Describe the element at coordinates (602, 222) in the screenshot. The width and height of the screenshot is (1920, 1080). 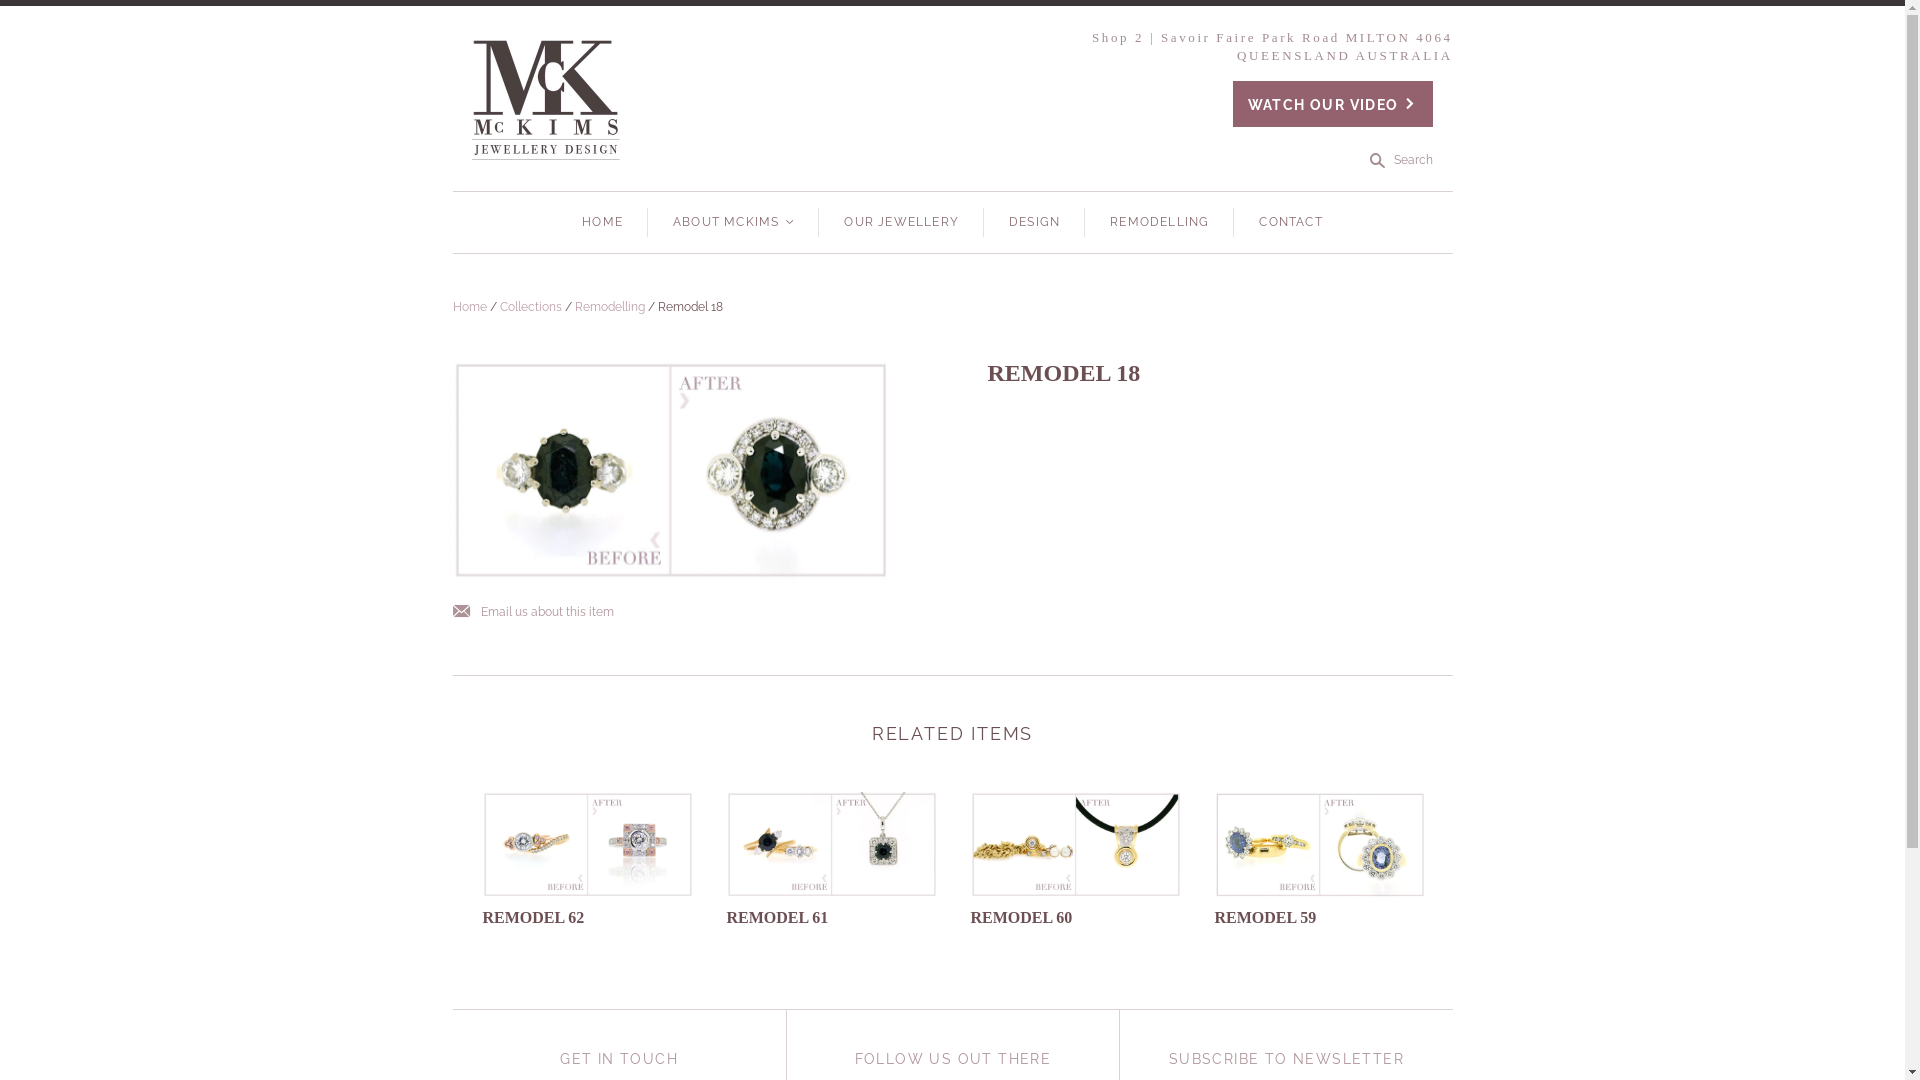
I see `HOME` at that location.